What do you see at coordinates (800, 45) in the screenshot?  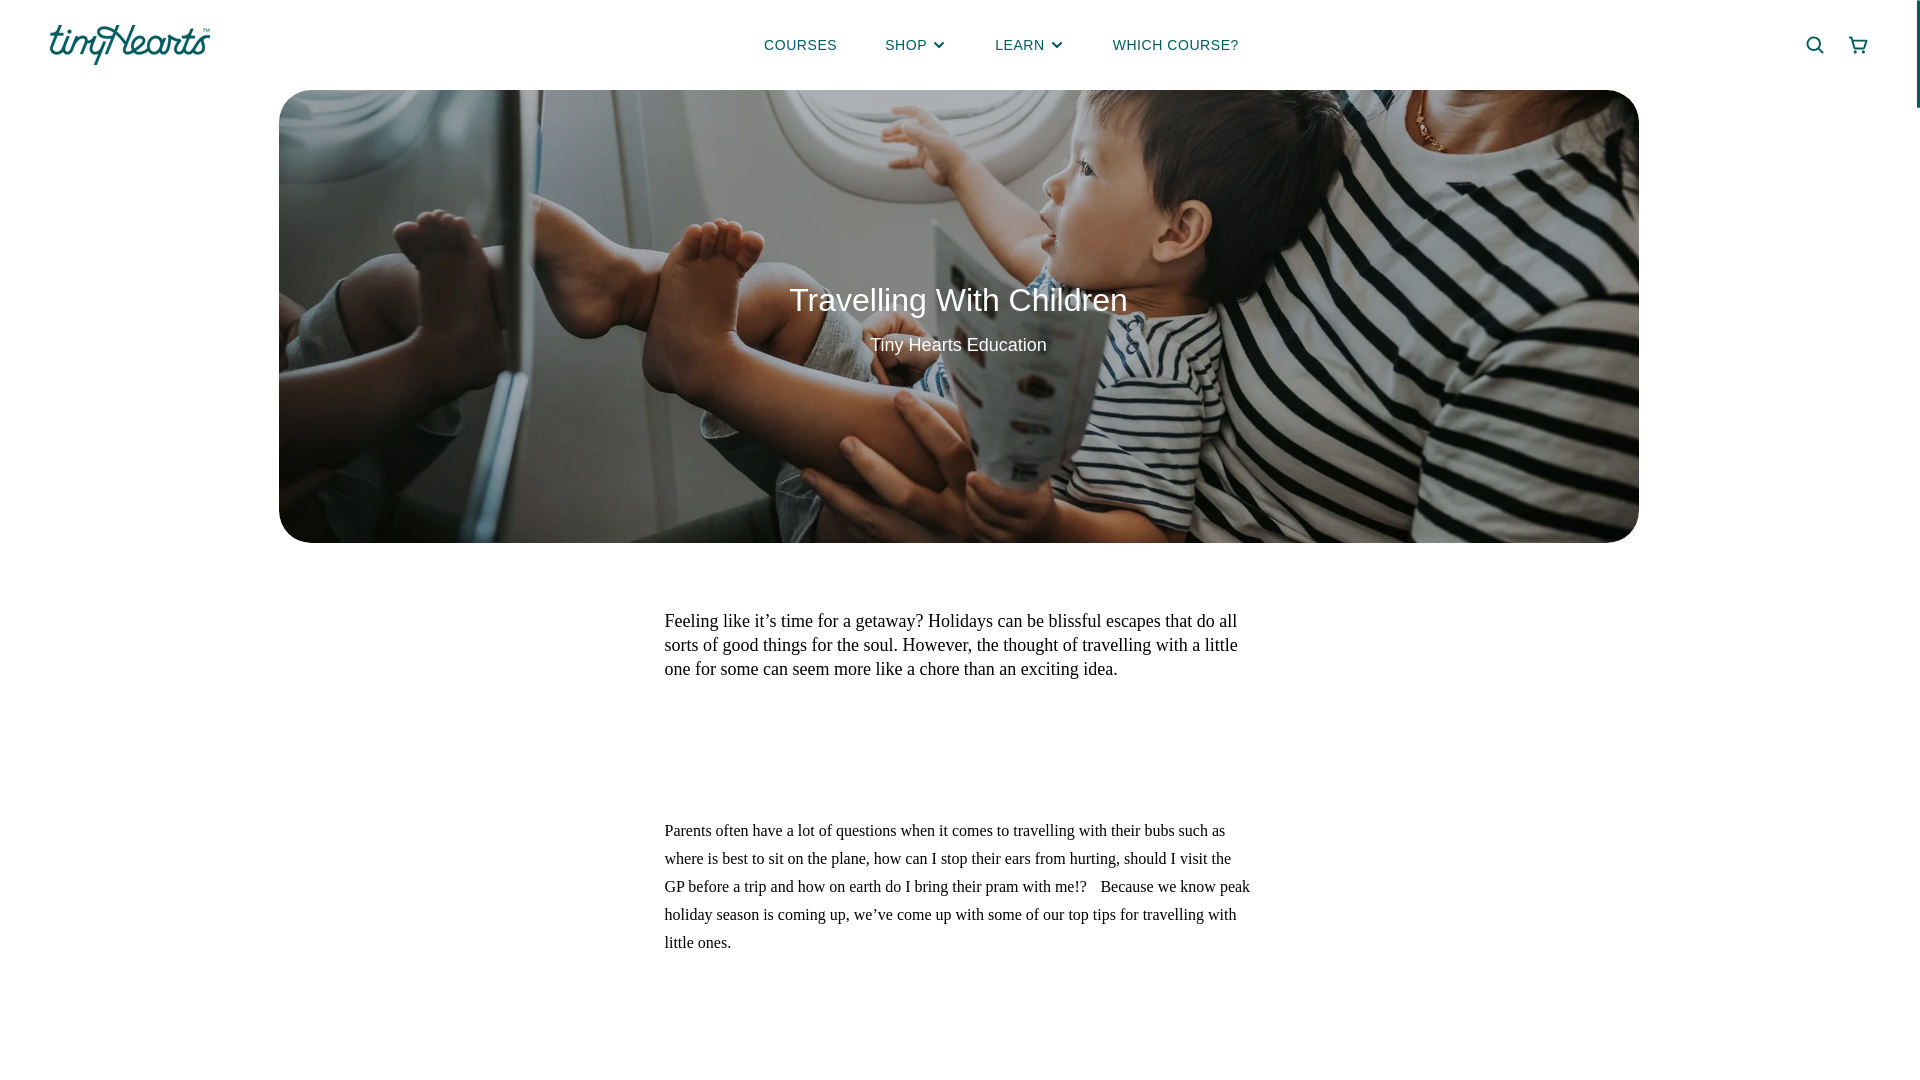 I see `COURSES` at bounding box center [800, 45].